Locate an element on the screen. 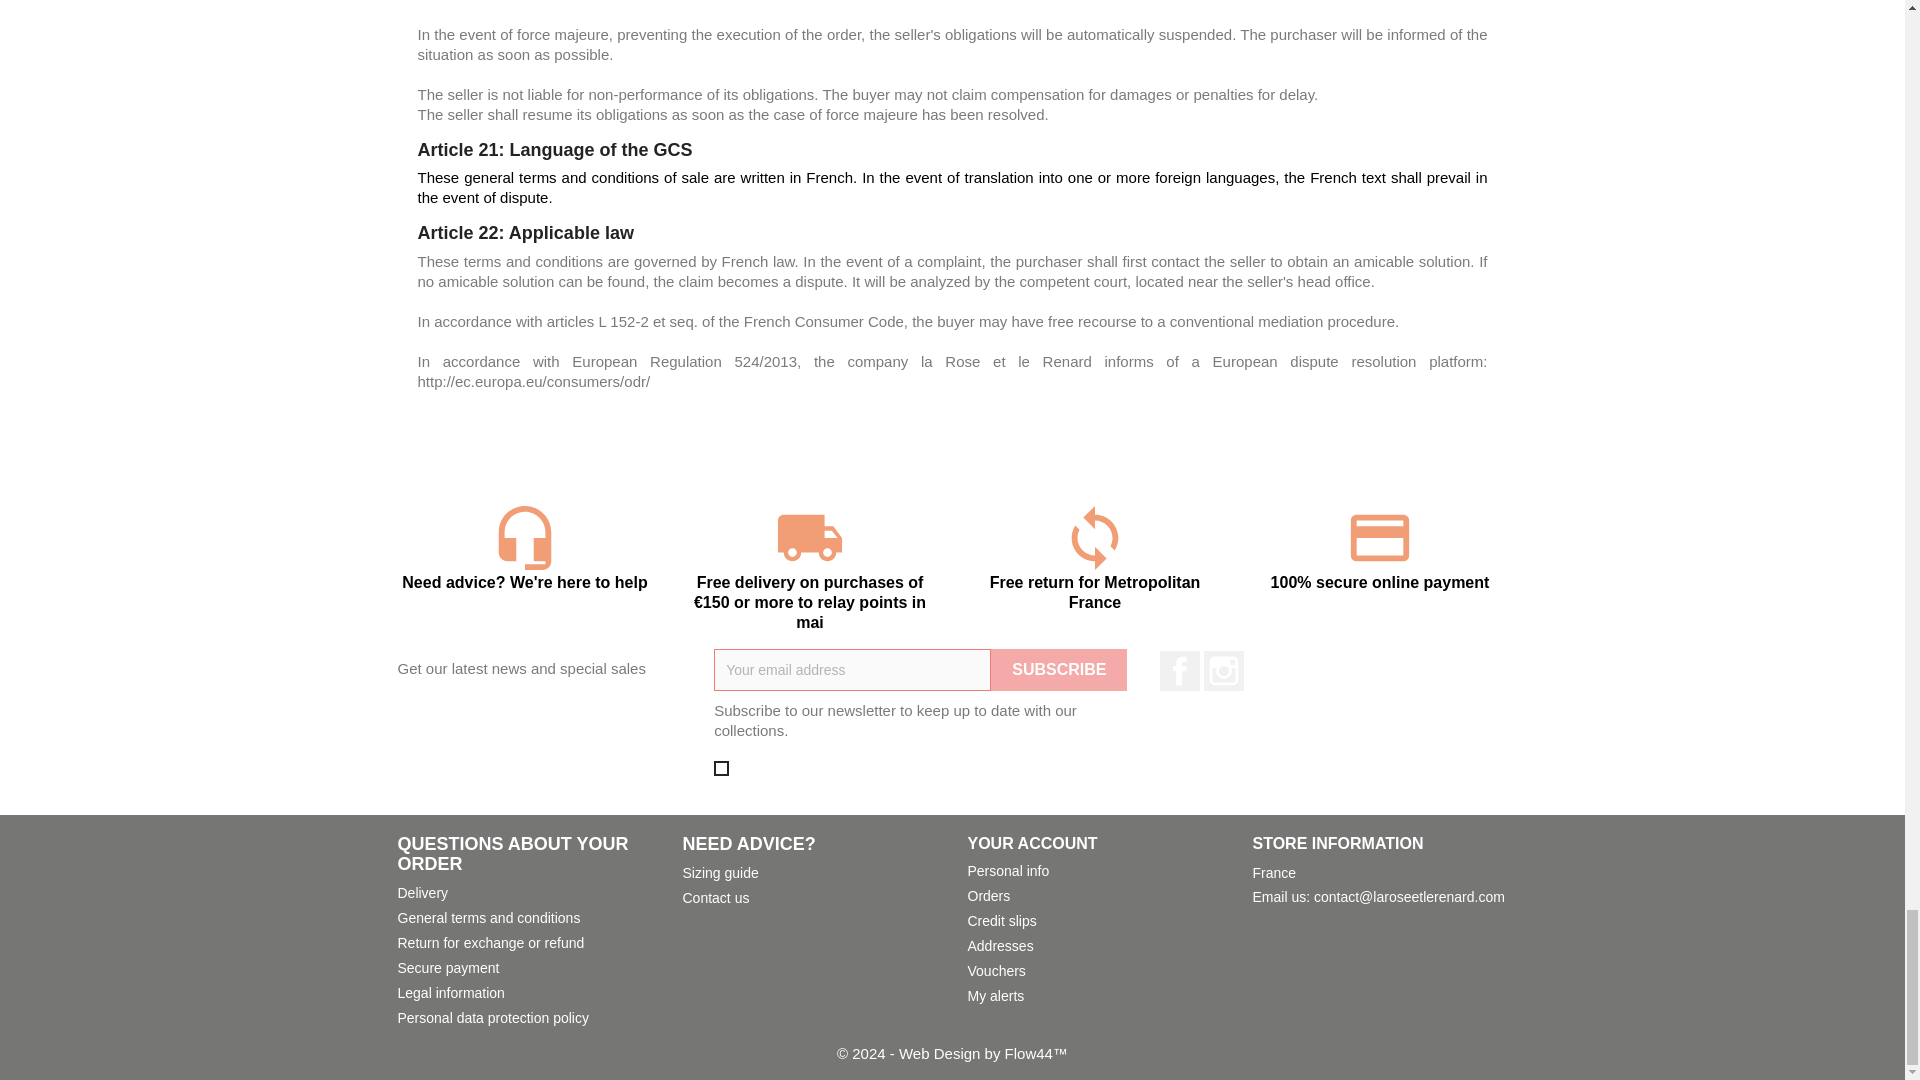  Orders is located at coordinates (989, 895).